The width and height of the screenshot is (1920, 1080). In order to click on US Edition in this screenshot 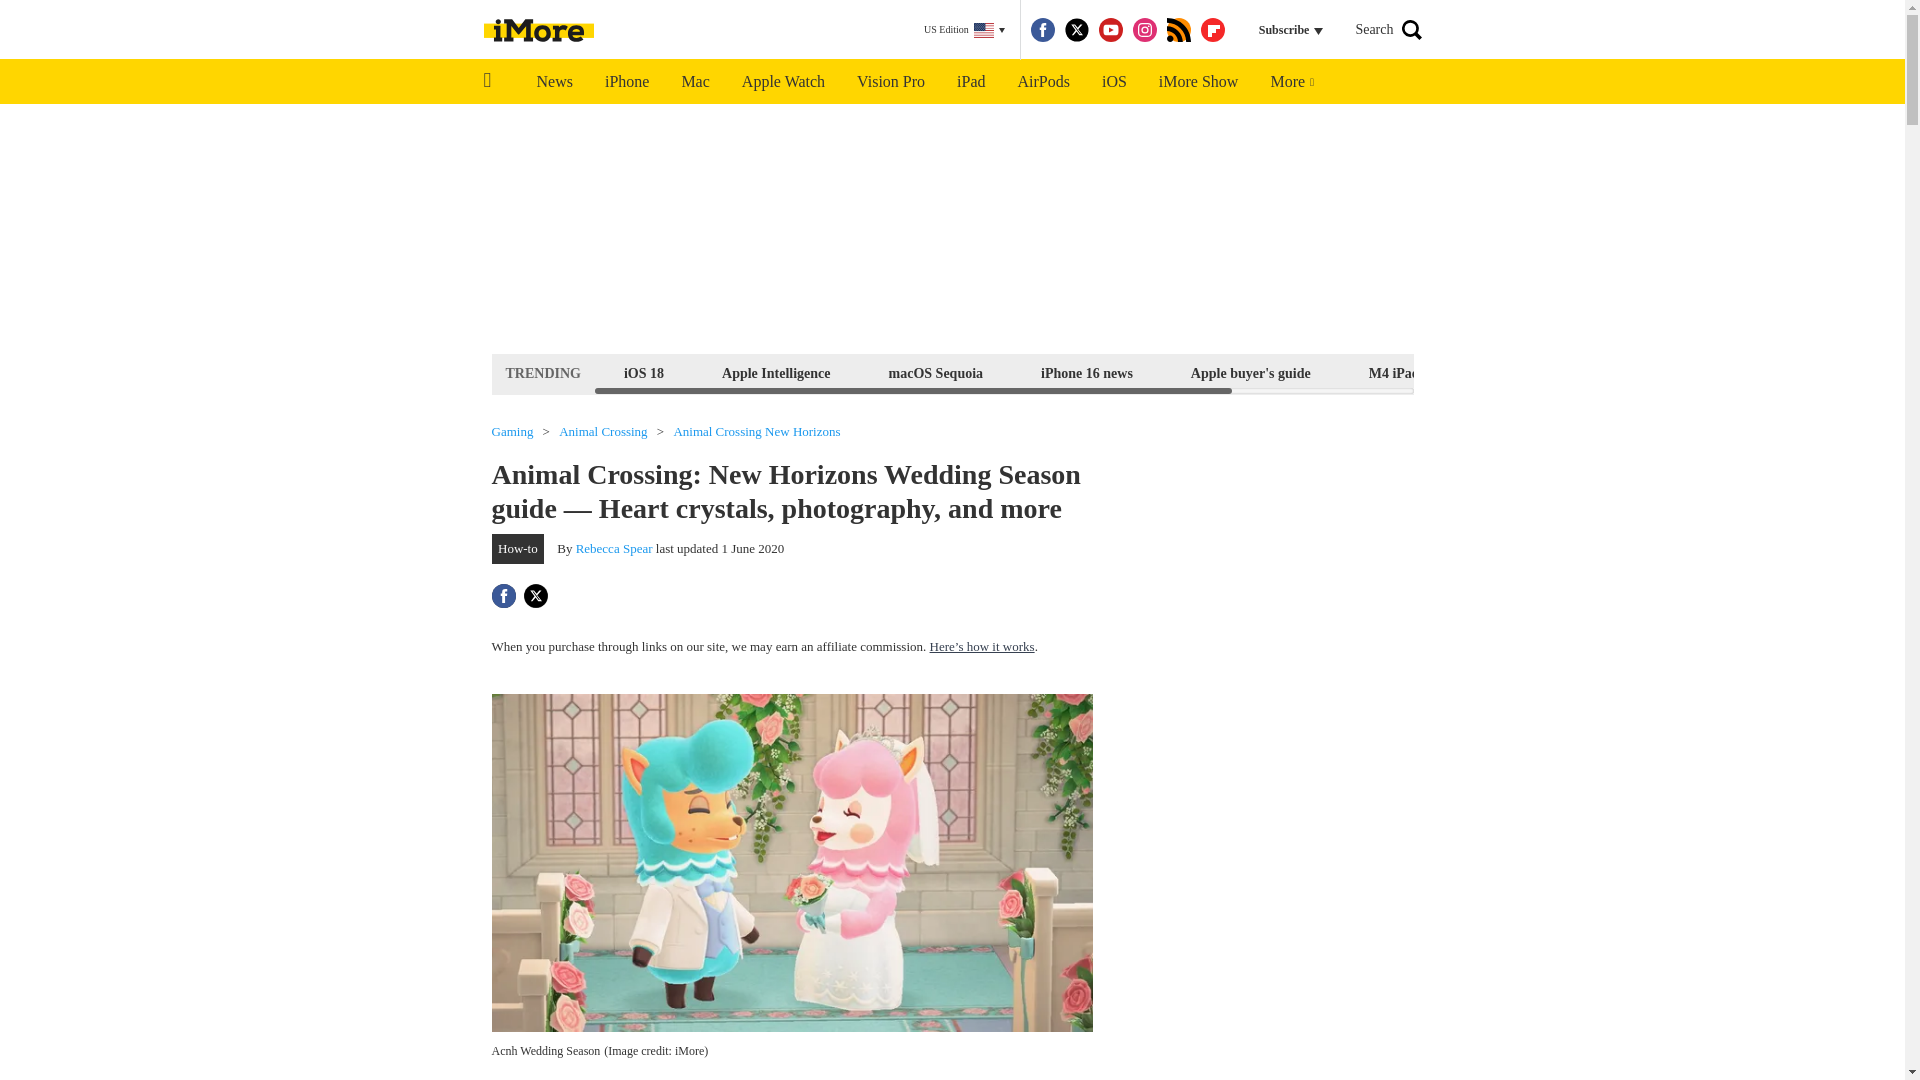, I will do `click(964, 30)`.